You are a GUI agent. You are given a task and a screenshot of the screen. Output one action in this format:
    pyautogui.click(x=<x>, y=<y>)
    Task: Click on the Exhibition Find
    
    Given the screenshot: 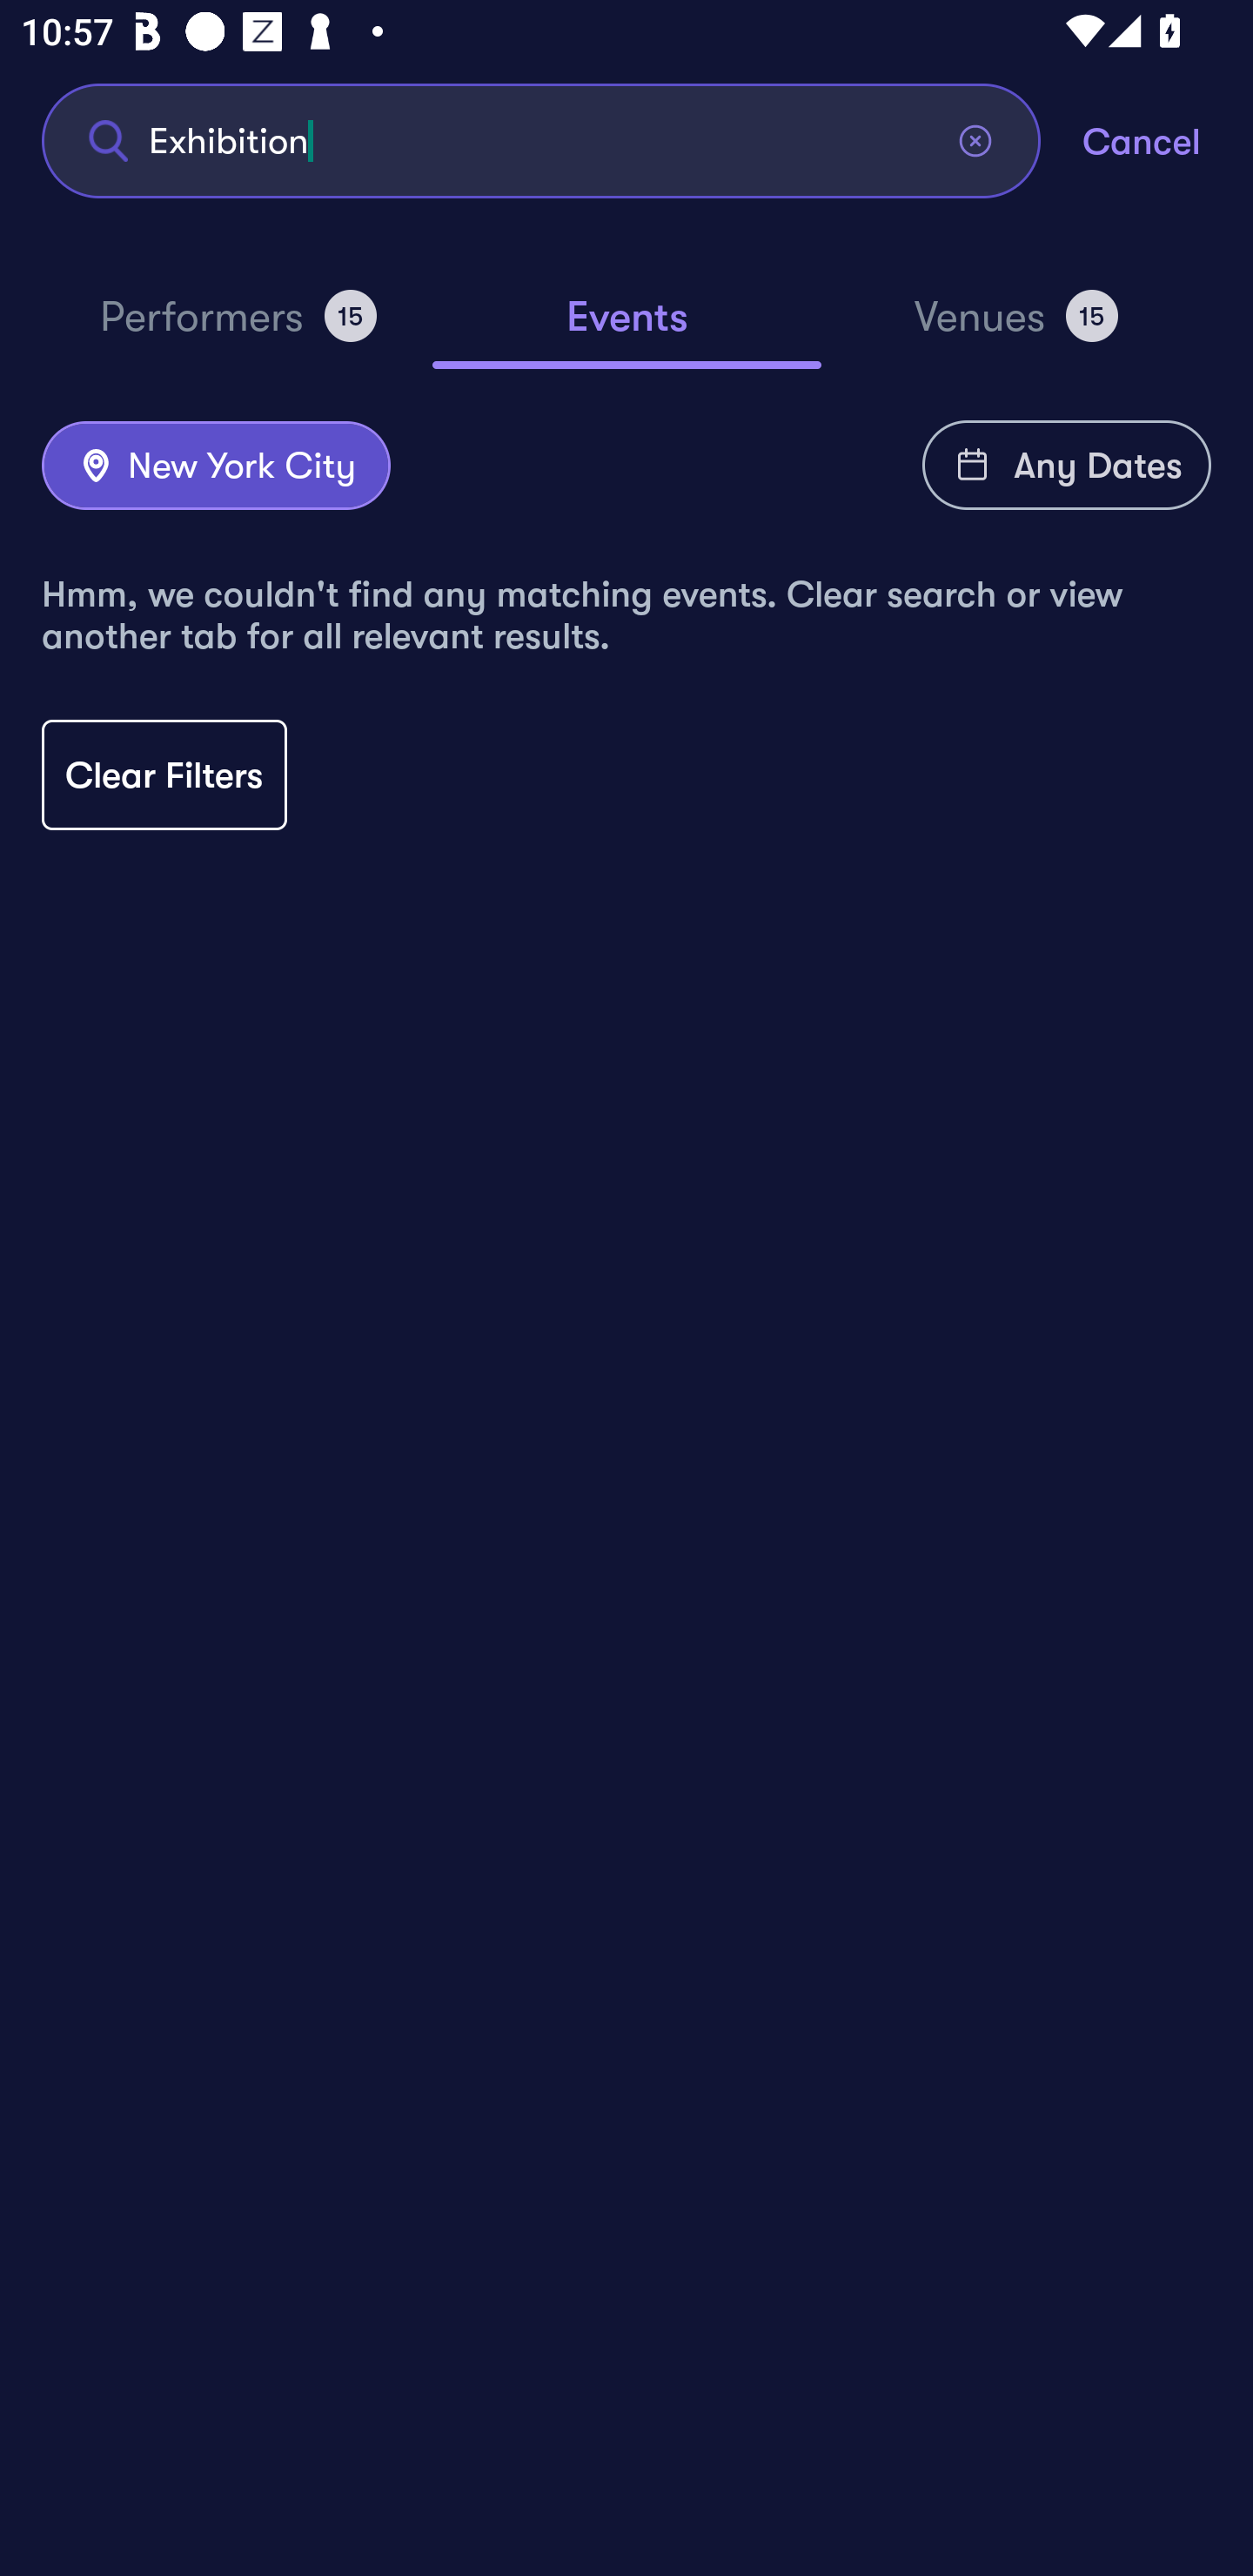 What is the action you would take?
    pyautogui.click(x=541, y=139)
    